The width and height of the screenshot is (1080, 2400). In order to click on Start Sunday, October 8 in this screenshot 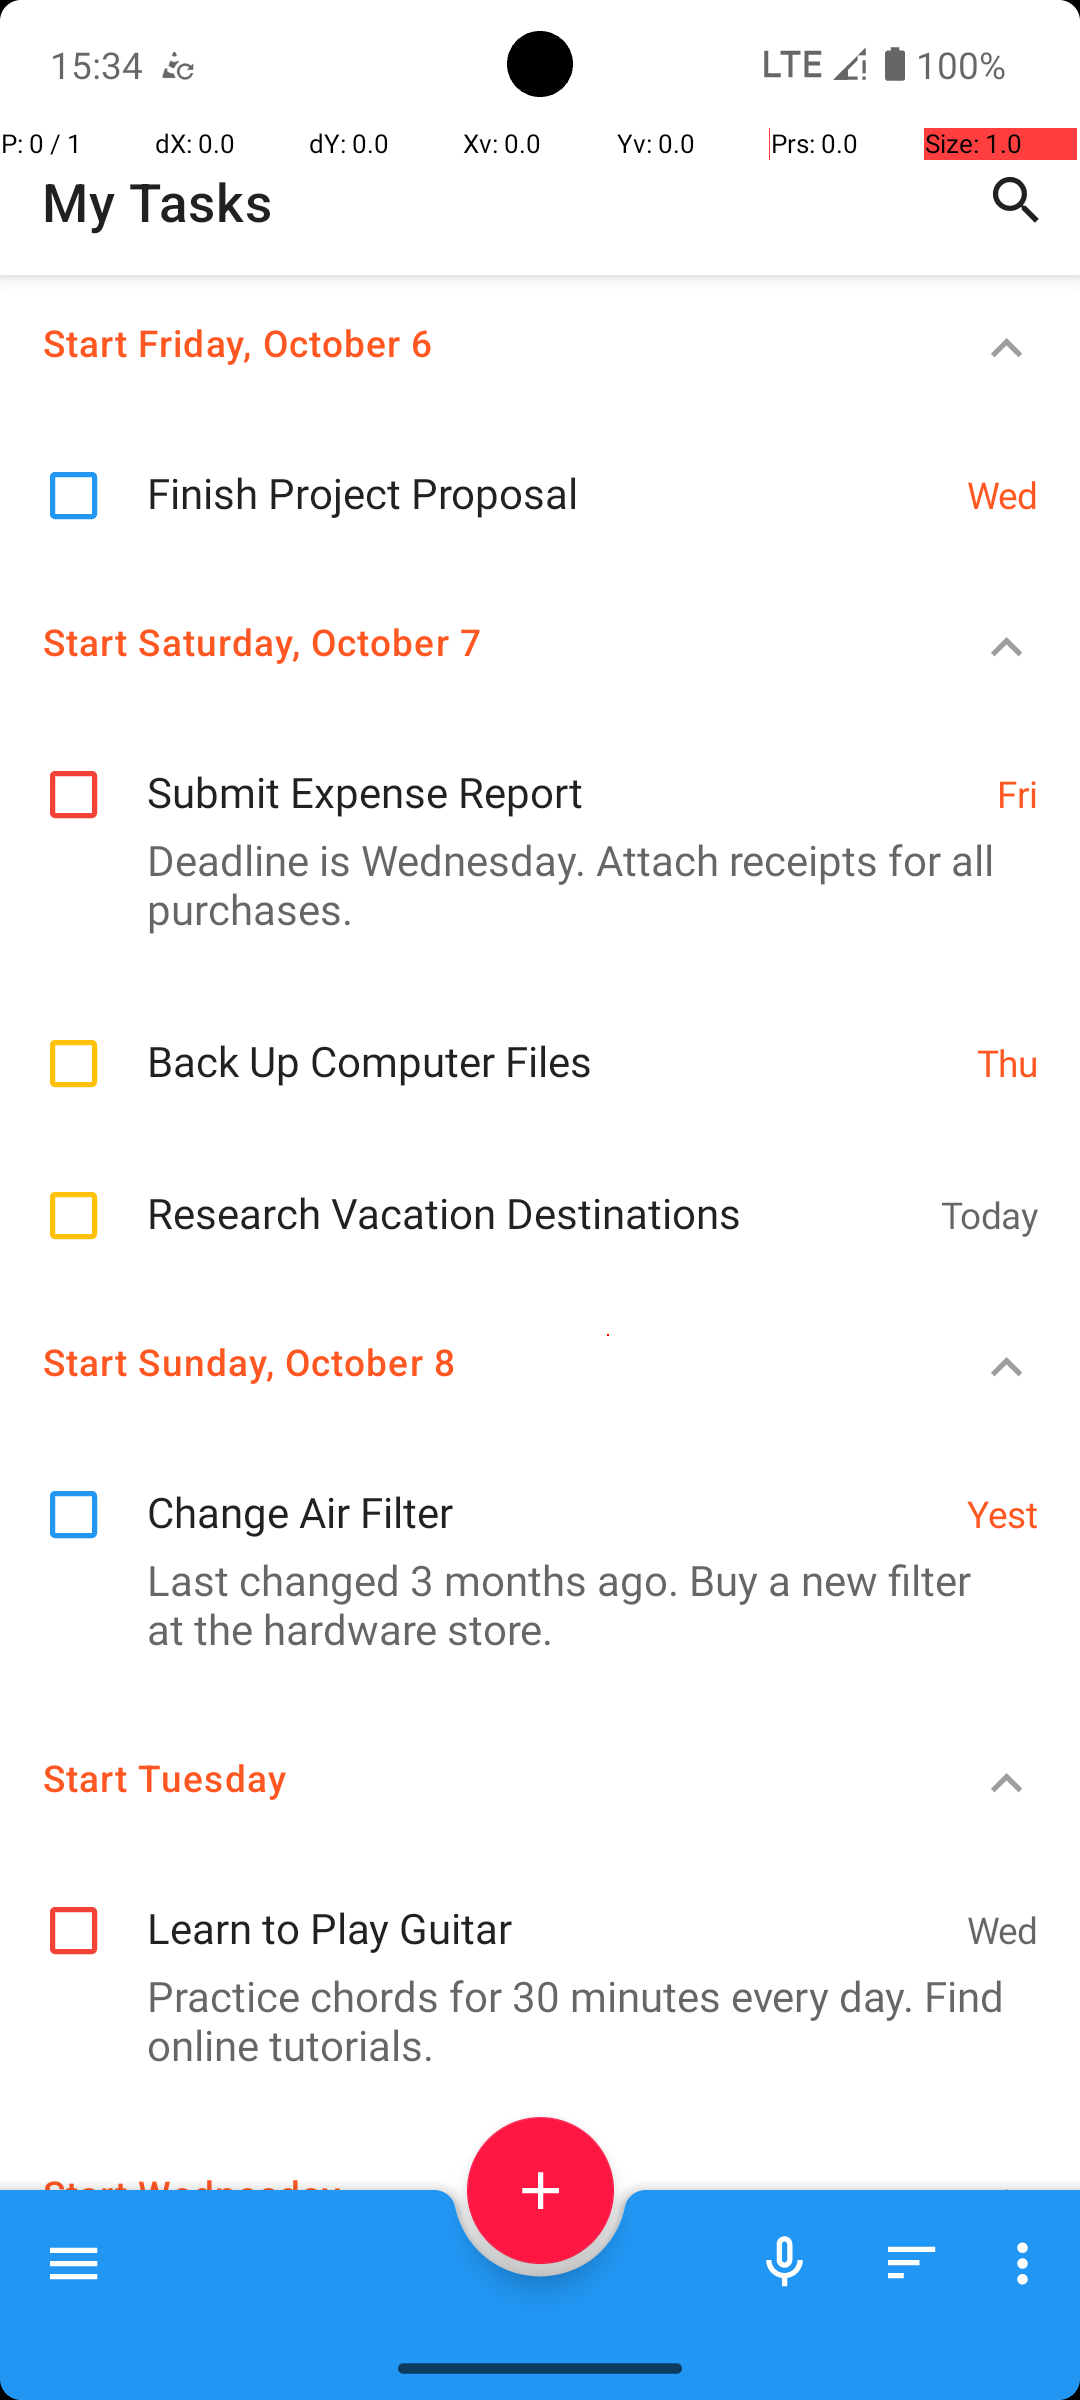, I will do `click(466, 1362)`.